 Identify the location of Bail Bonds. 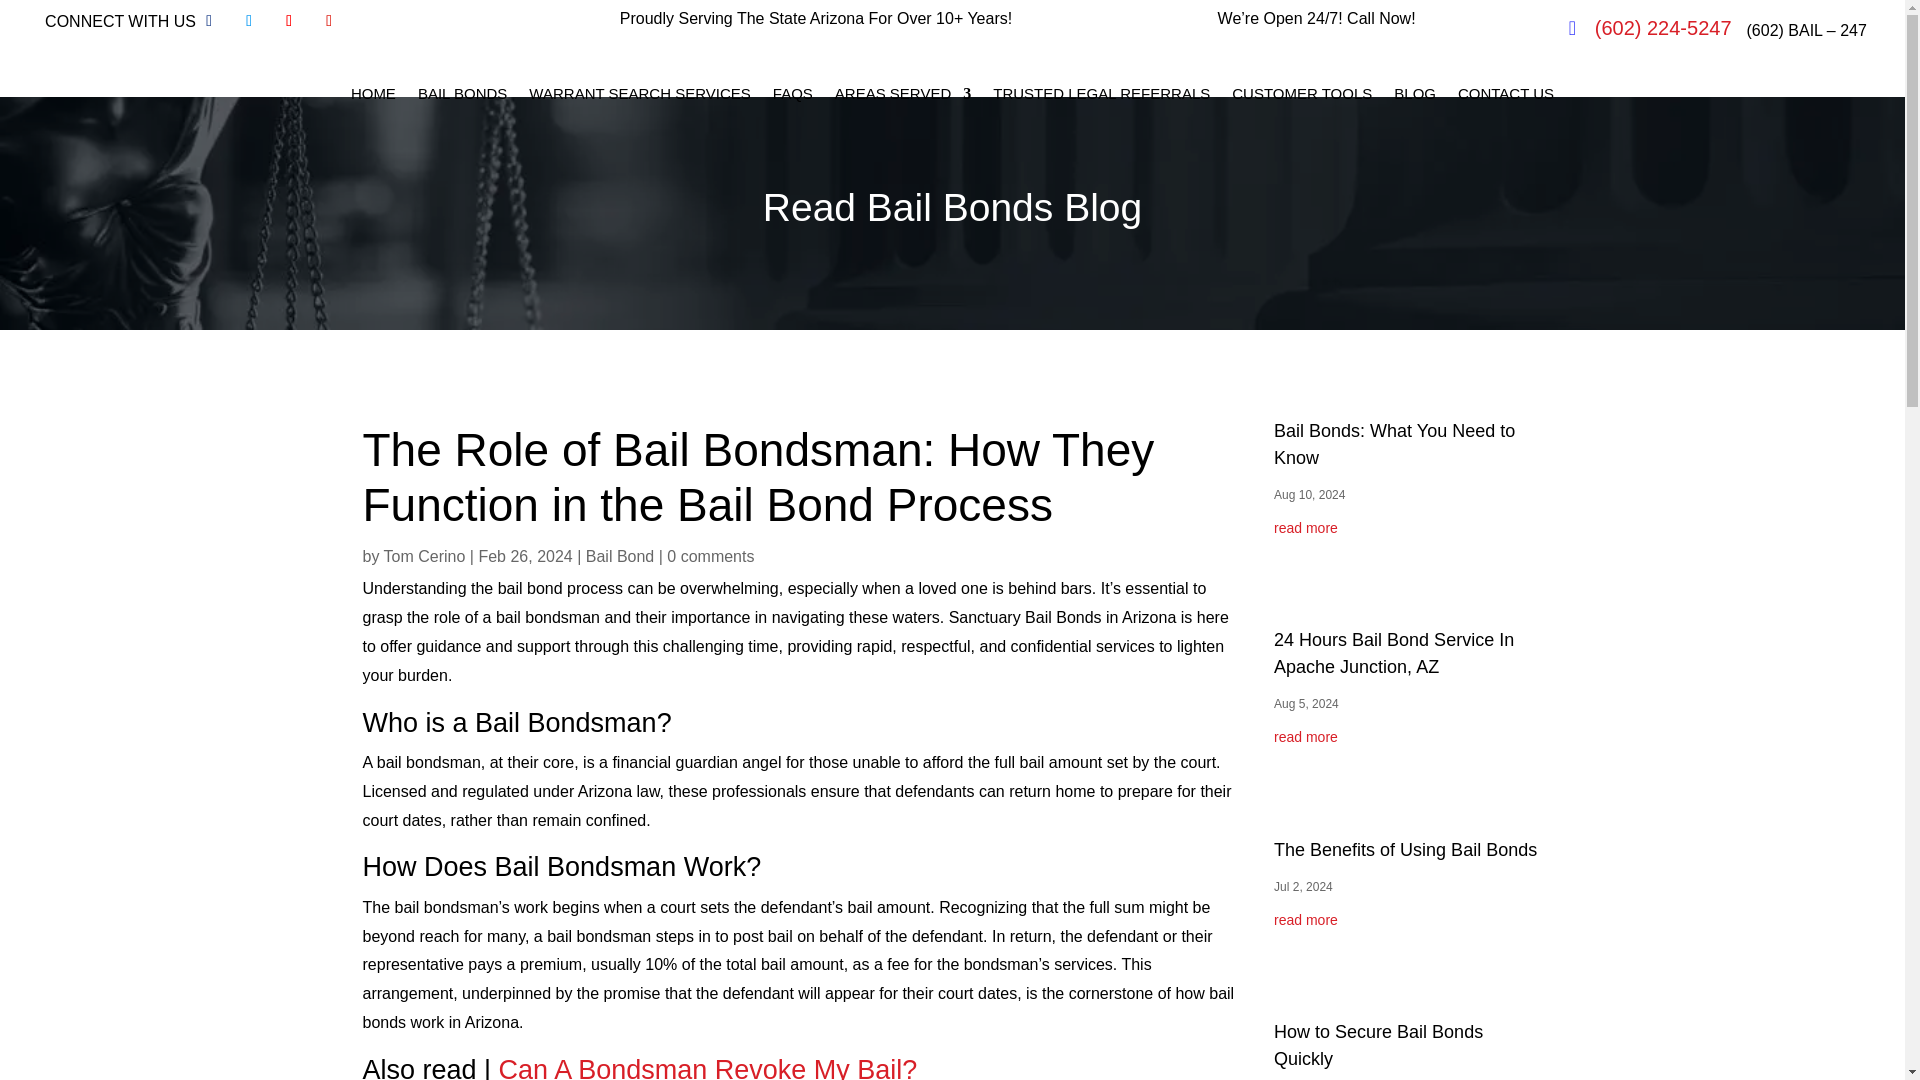
(462, 94).